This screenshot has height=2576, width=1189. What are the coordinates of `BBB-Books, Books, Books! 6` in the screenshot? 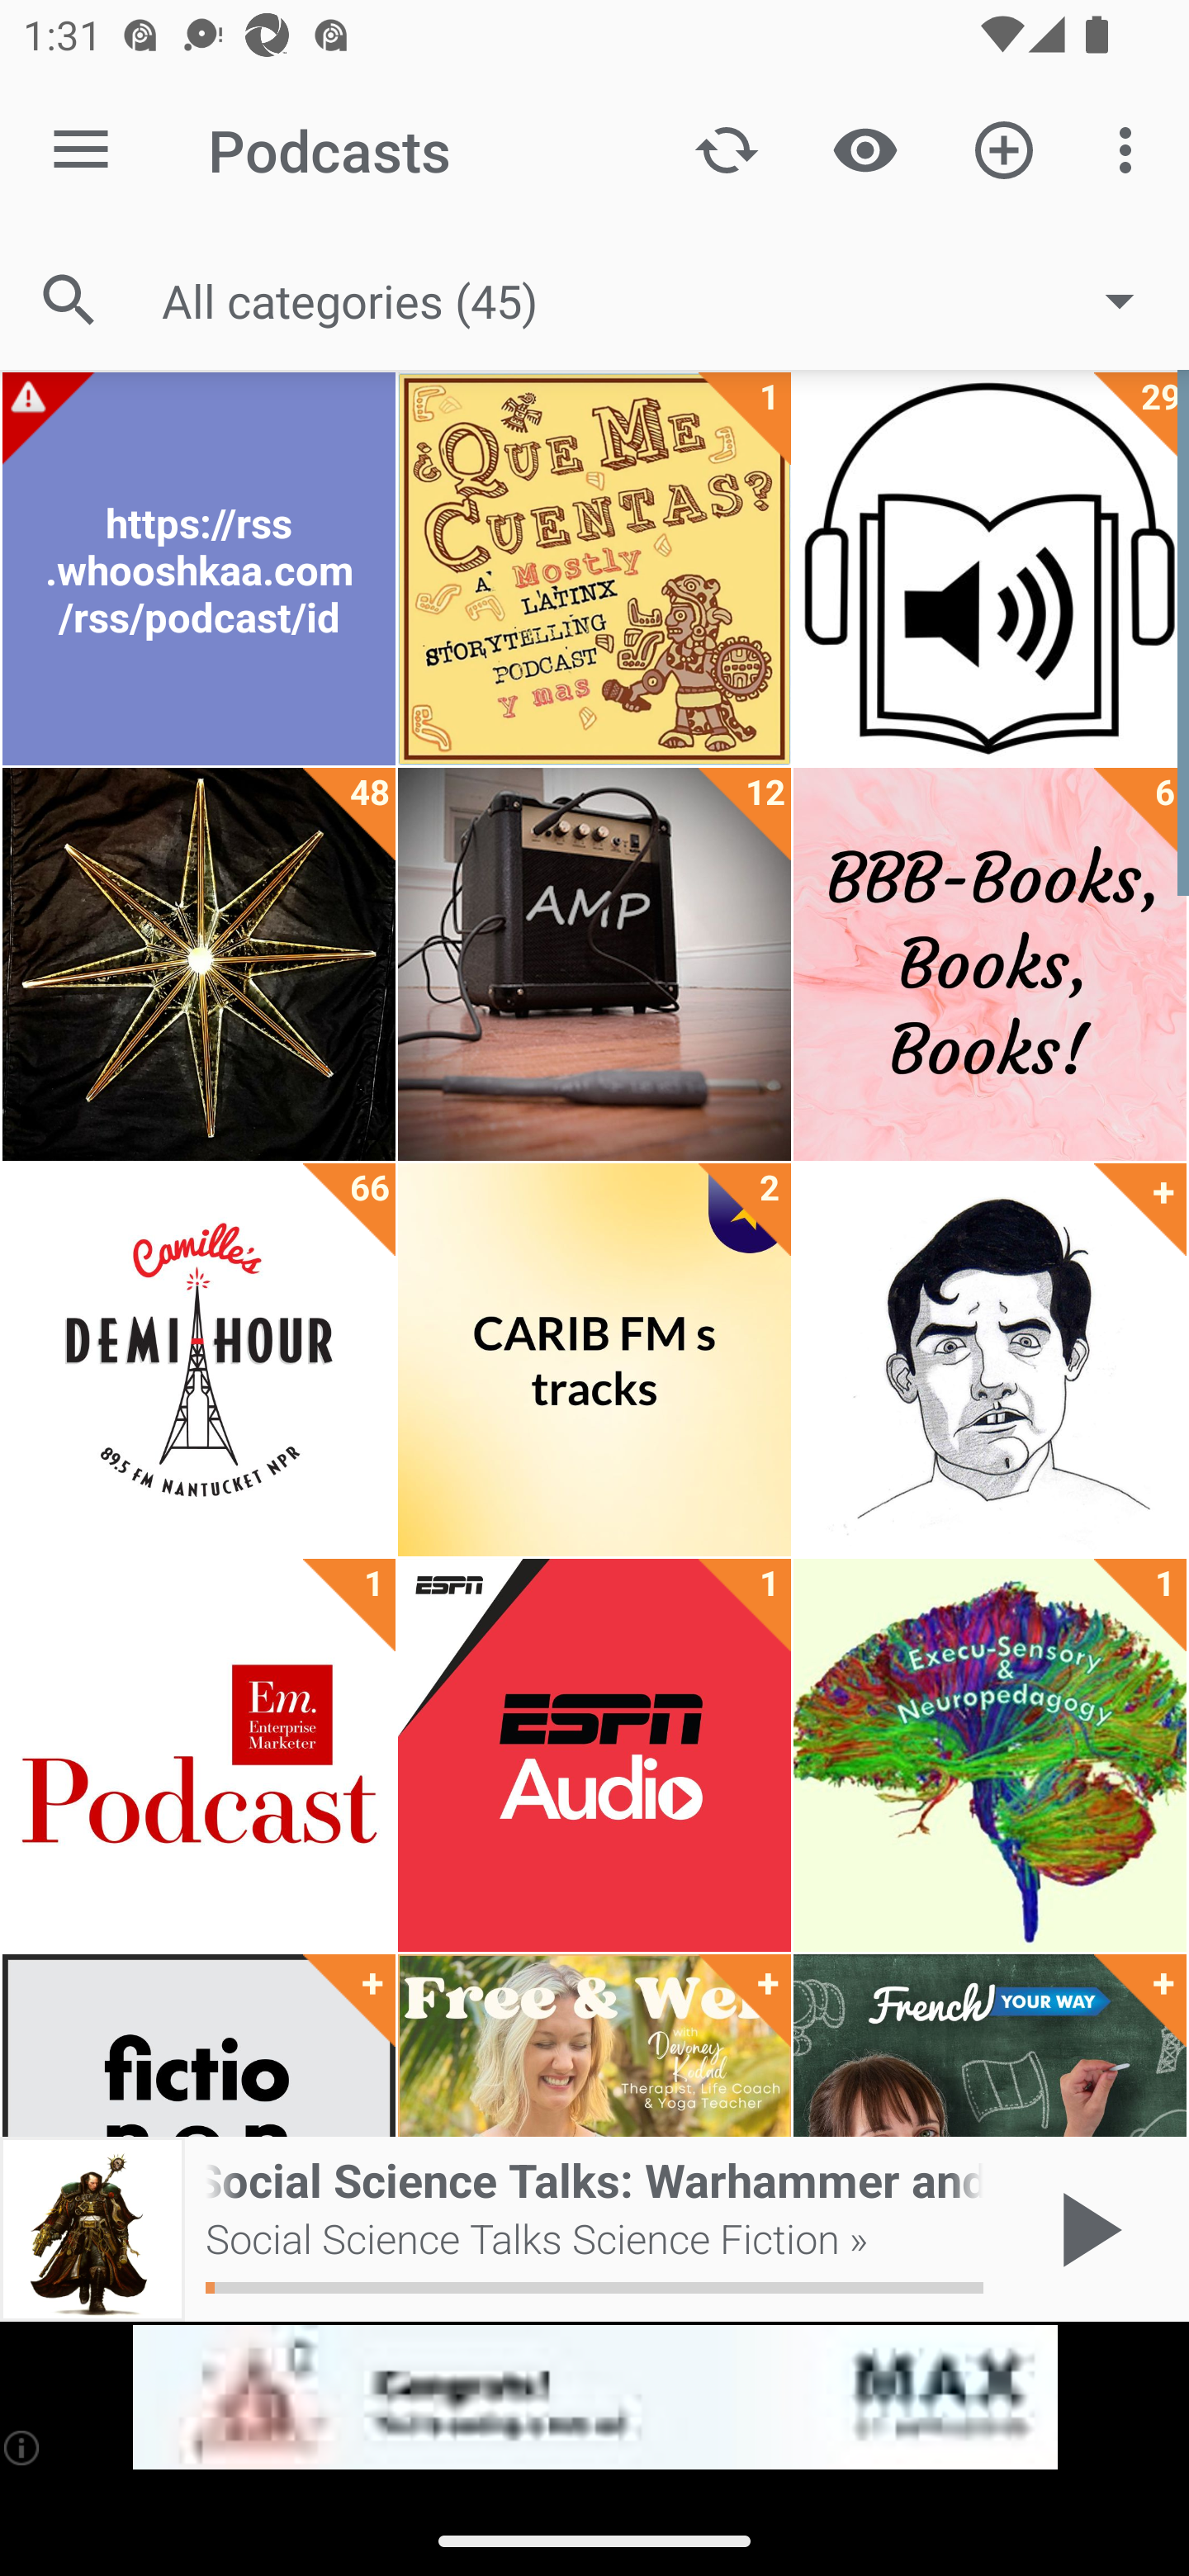 It's located at (989, 964).